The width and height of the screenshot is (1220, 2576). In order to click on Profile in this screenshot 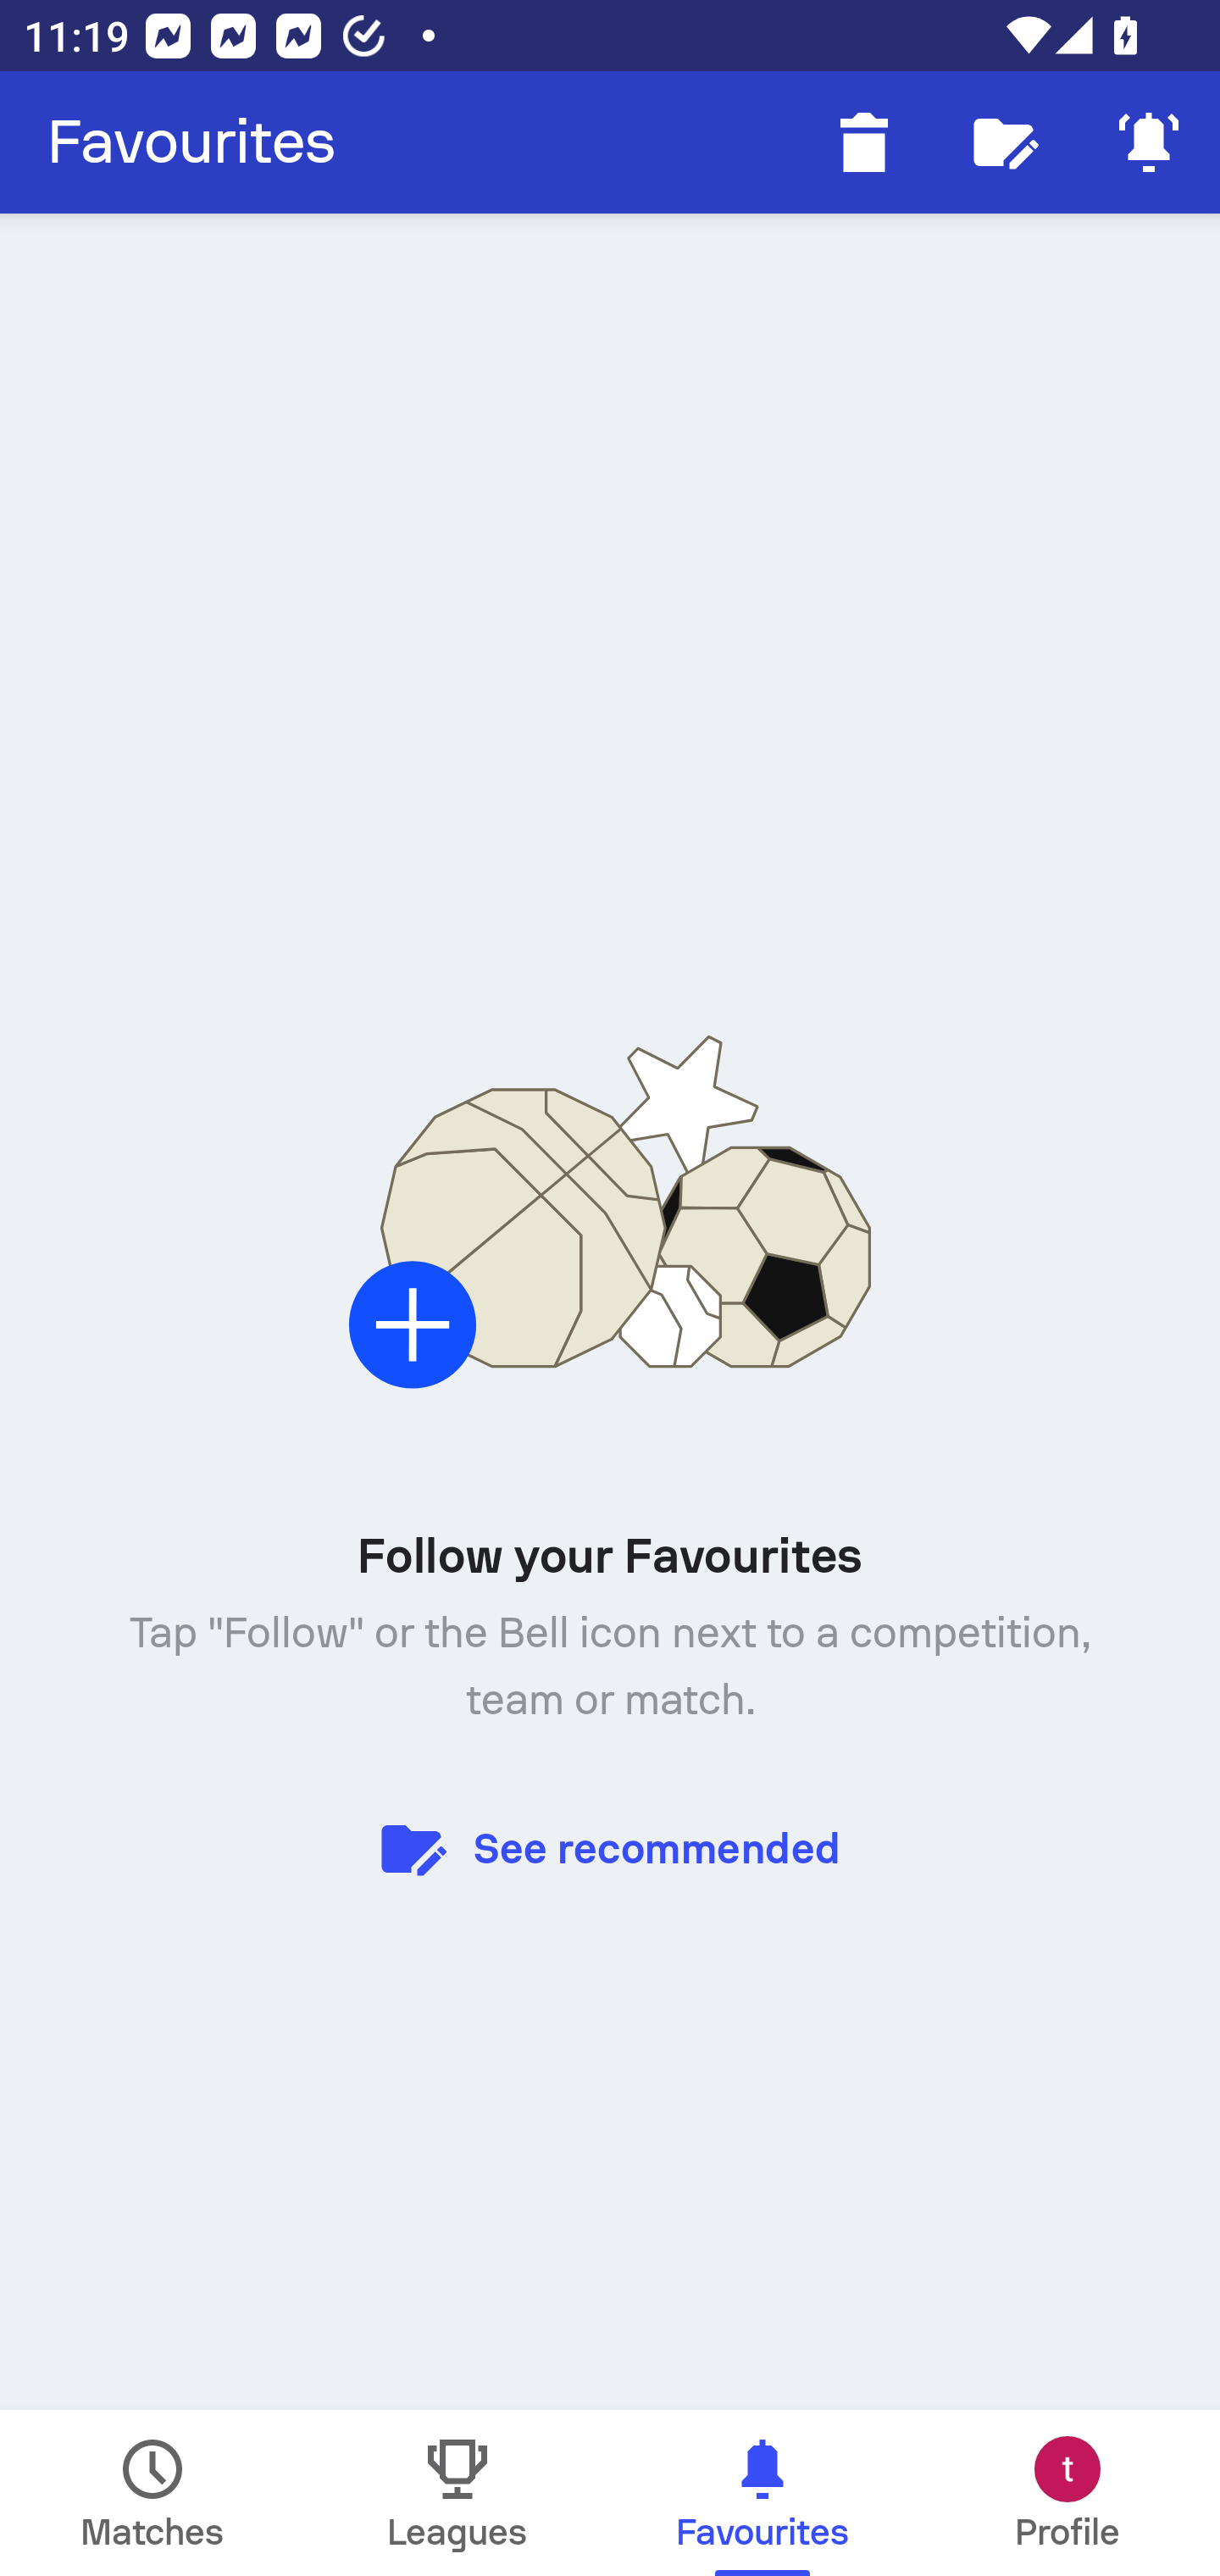, I will do `click(1067, 2493)`.